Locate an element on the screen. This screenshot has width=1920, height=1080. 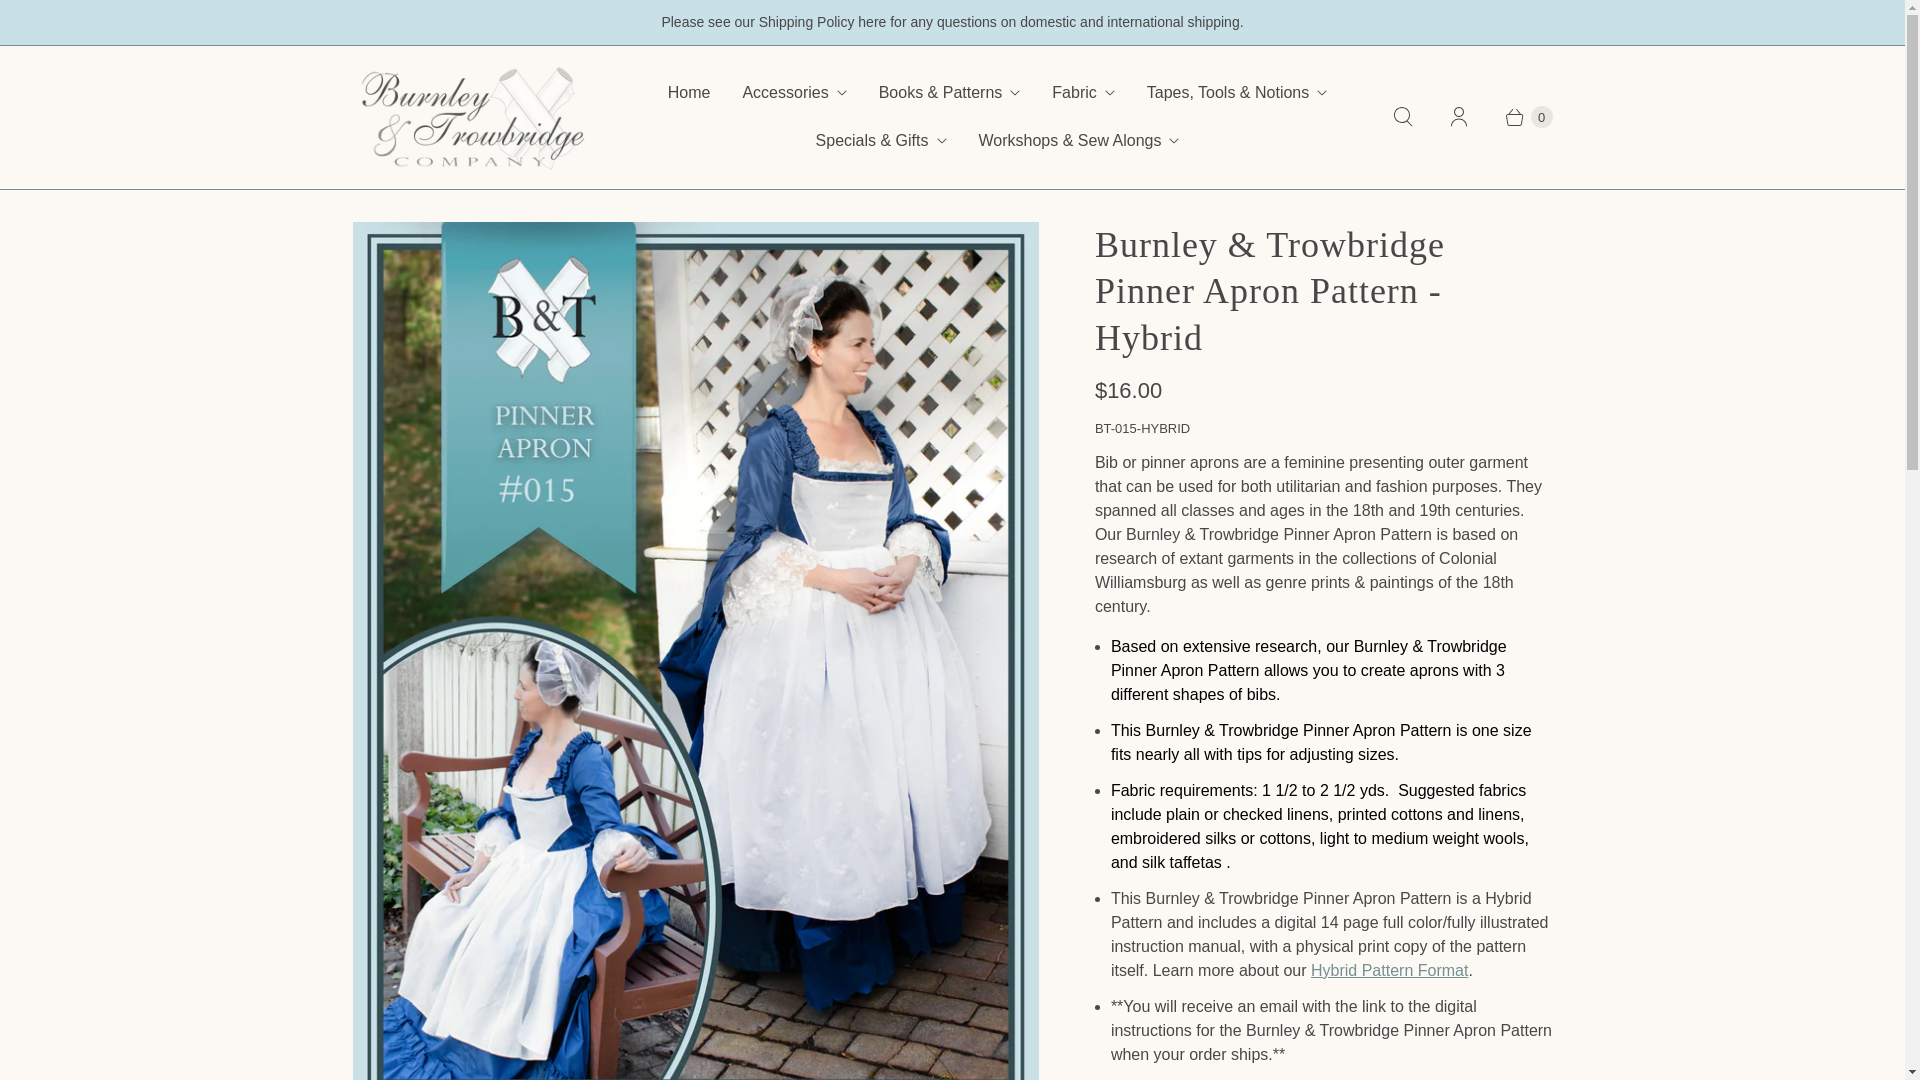
Home is located at coordinates (690, 92).